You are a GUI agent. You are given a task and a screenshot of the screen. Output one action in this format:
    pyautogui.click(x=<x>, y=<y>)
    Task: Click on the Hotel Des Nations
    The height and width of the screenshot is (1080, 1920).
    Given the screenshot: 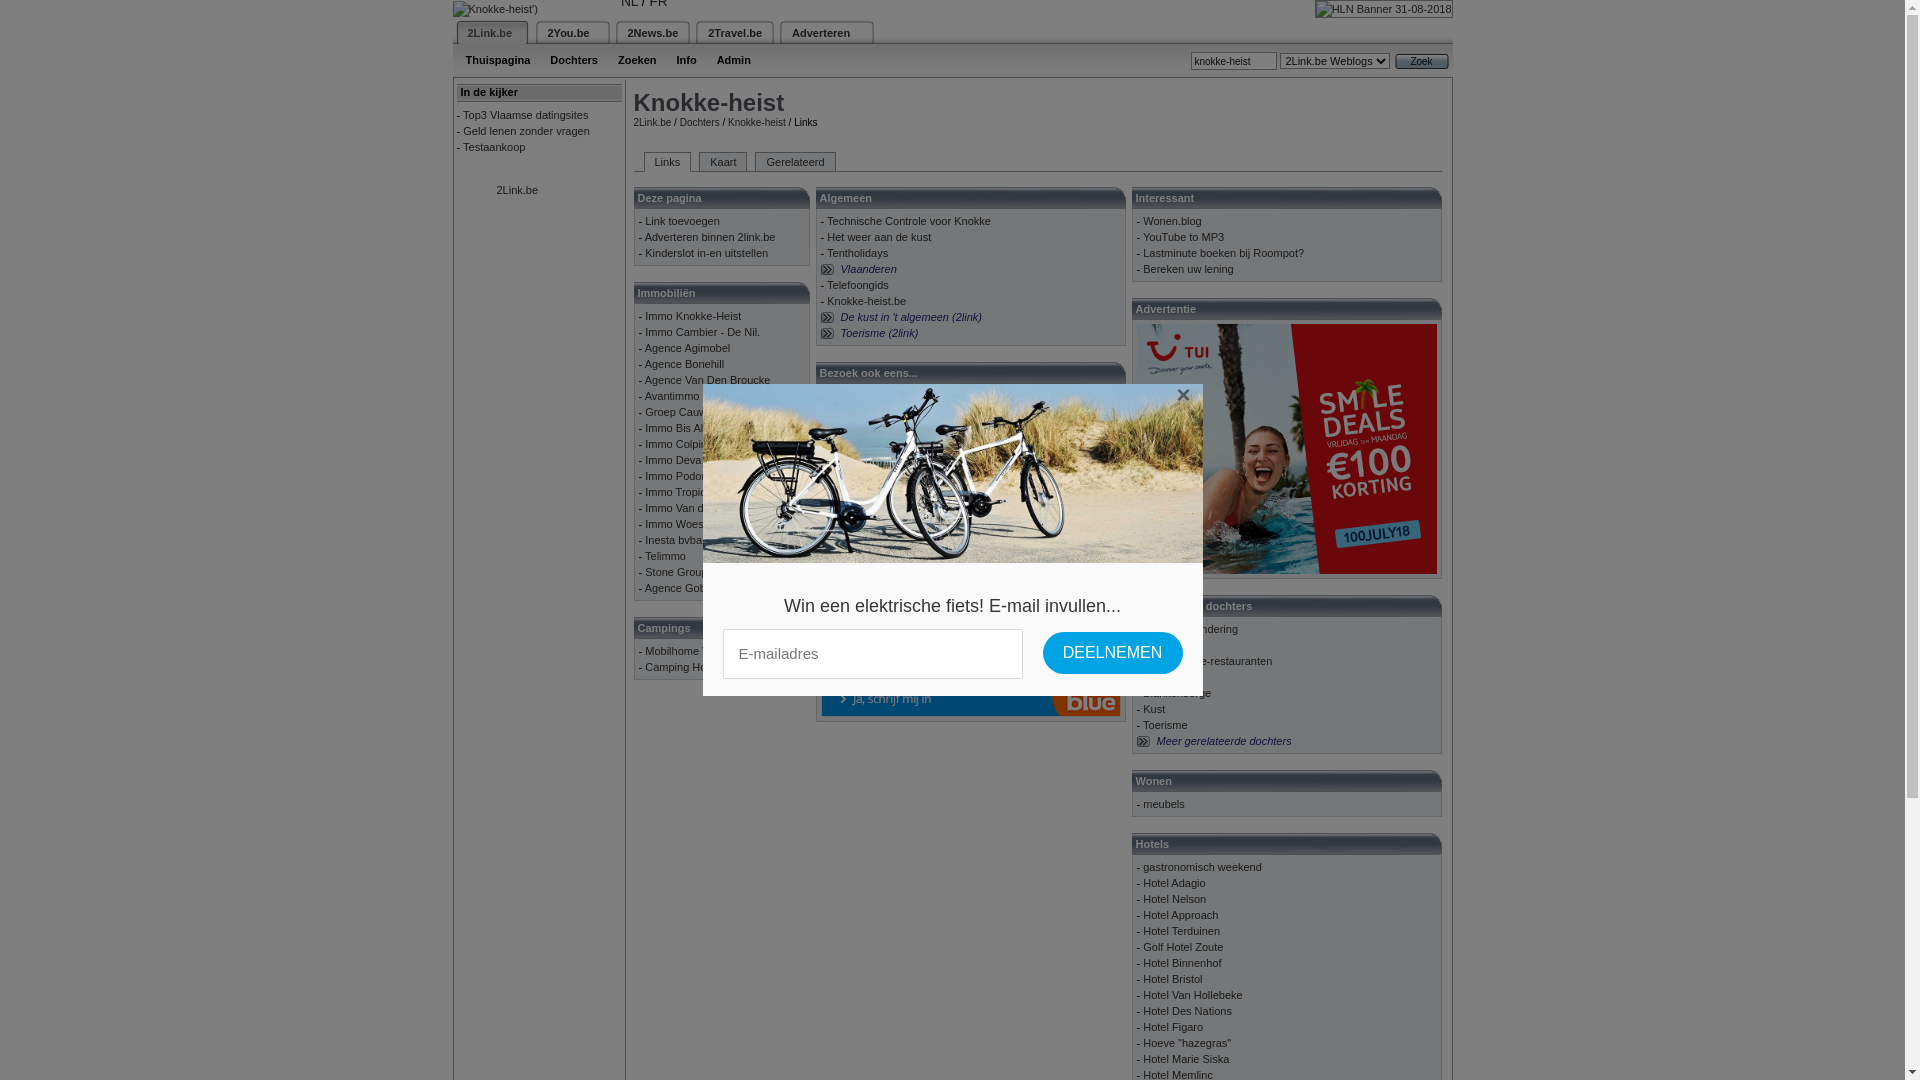 What is the action you would take?
    pyautogui.click(x=1188, y=1011)
    